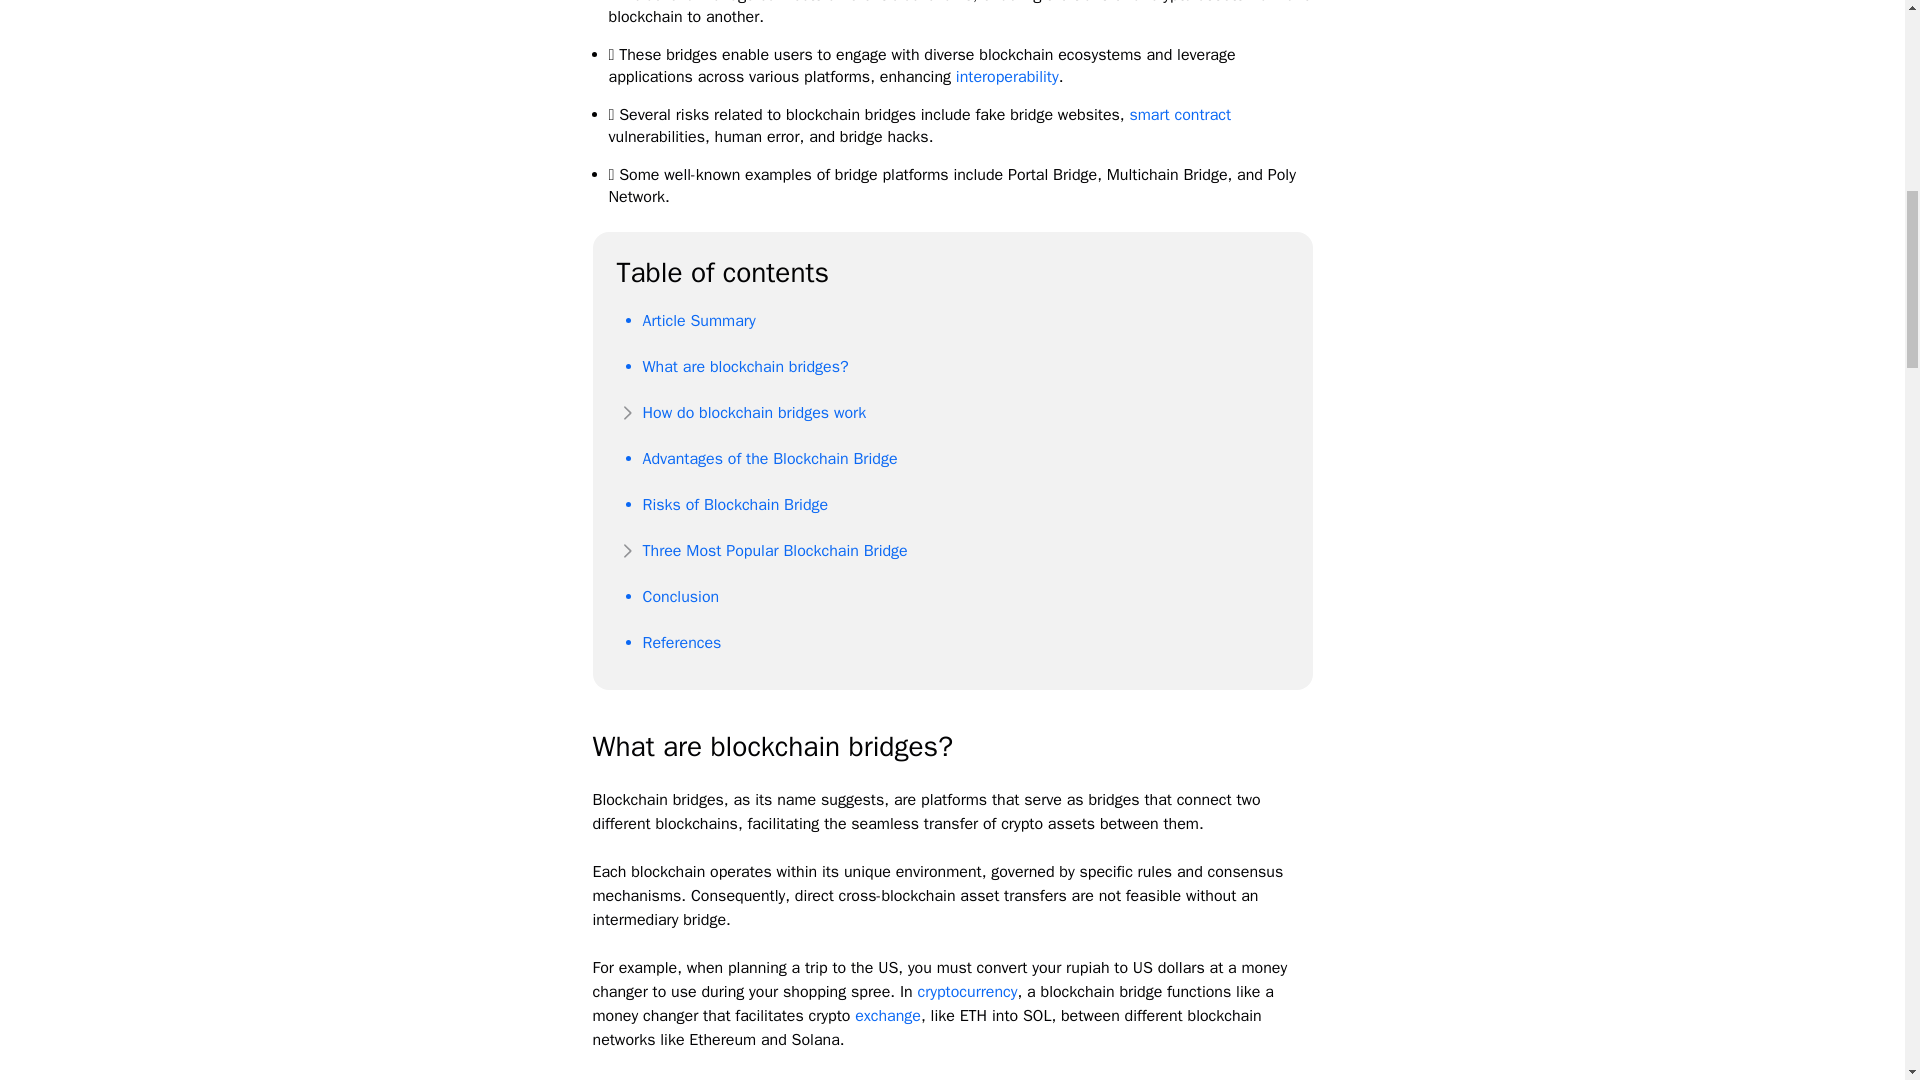 This screenshot has height=1080, width=1920. I want to click on exchange, so click(888, 1016).